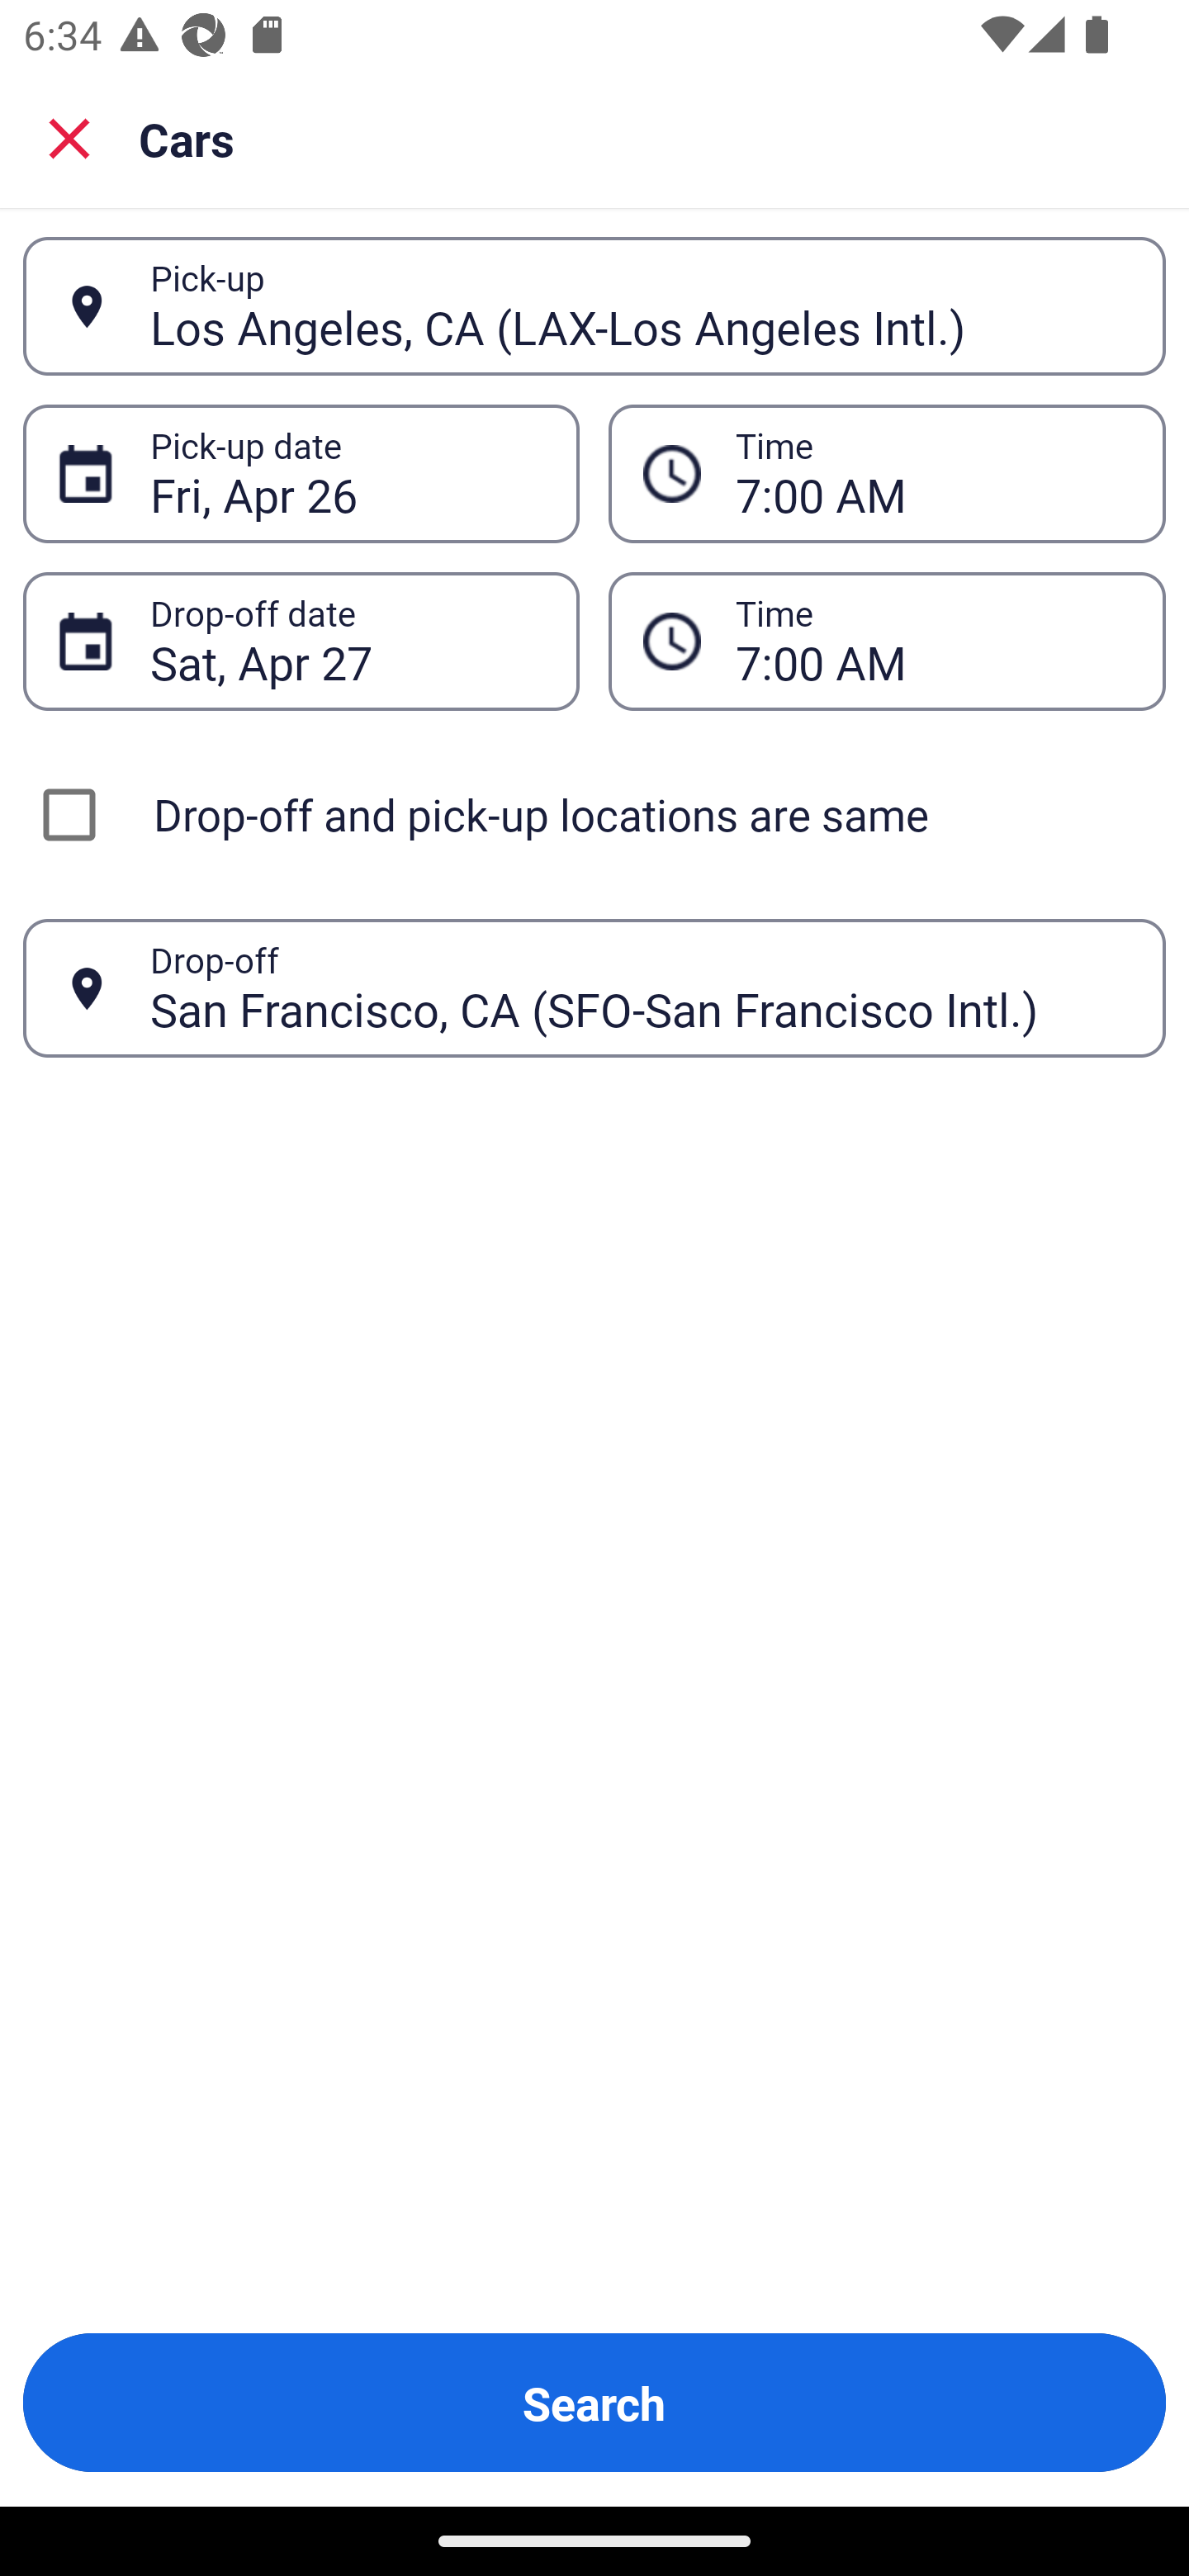  I want to click on Fri, Apr 26 Pick-up date, so click(301, 474).